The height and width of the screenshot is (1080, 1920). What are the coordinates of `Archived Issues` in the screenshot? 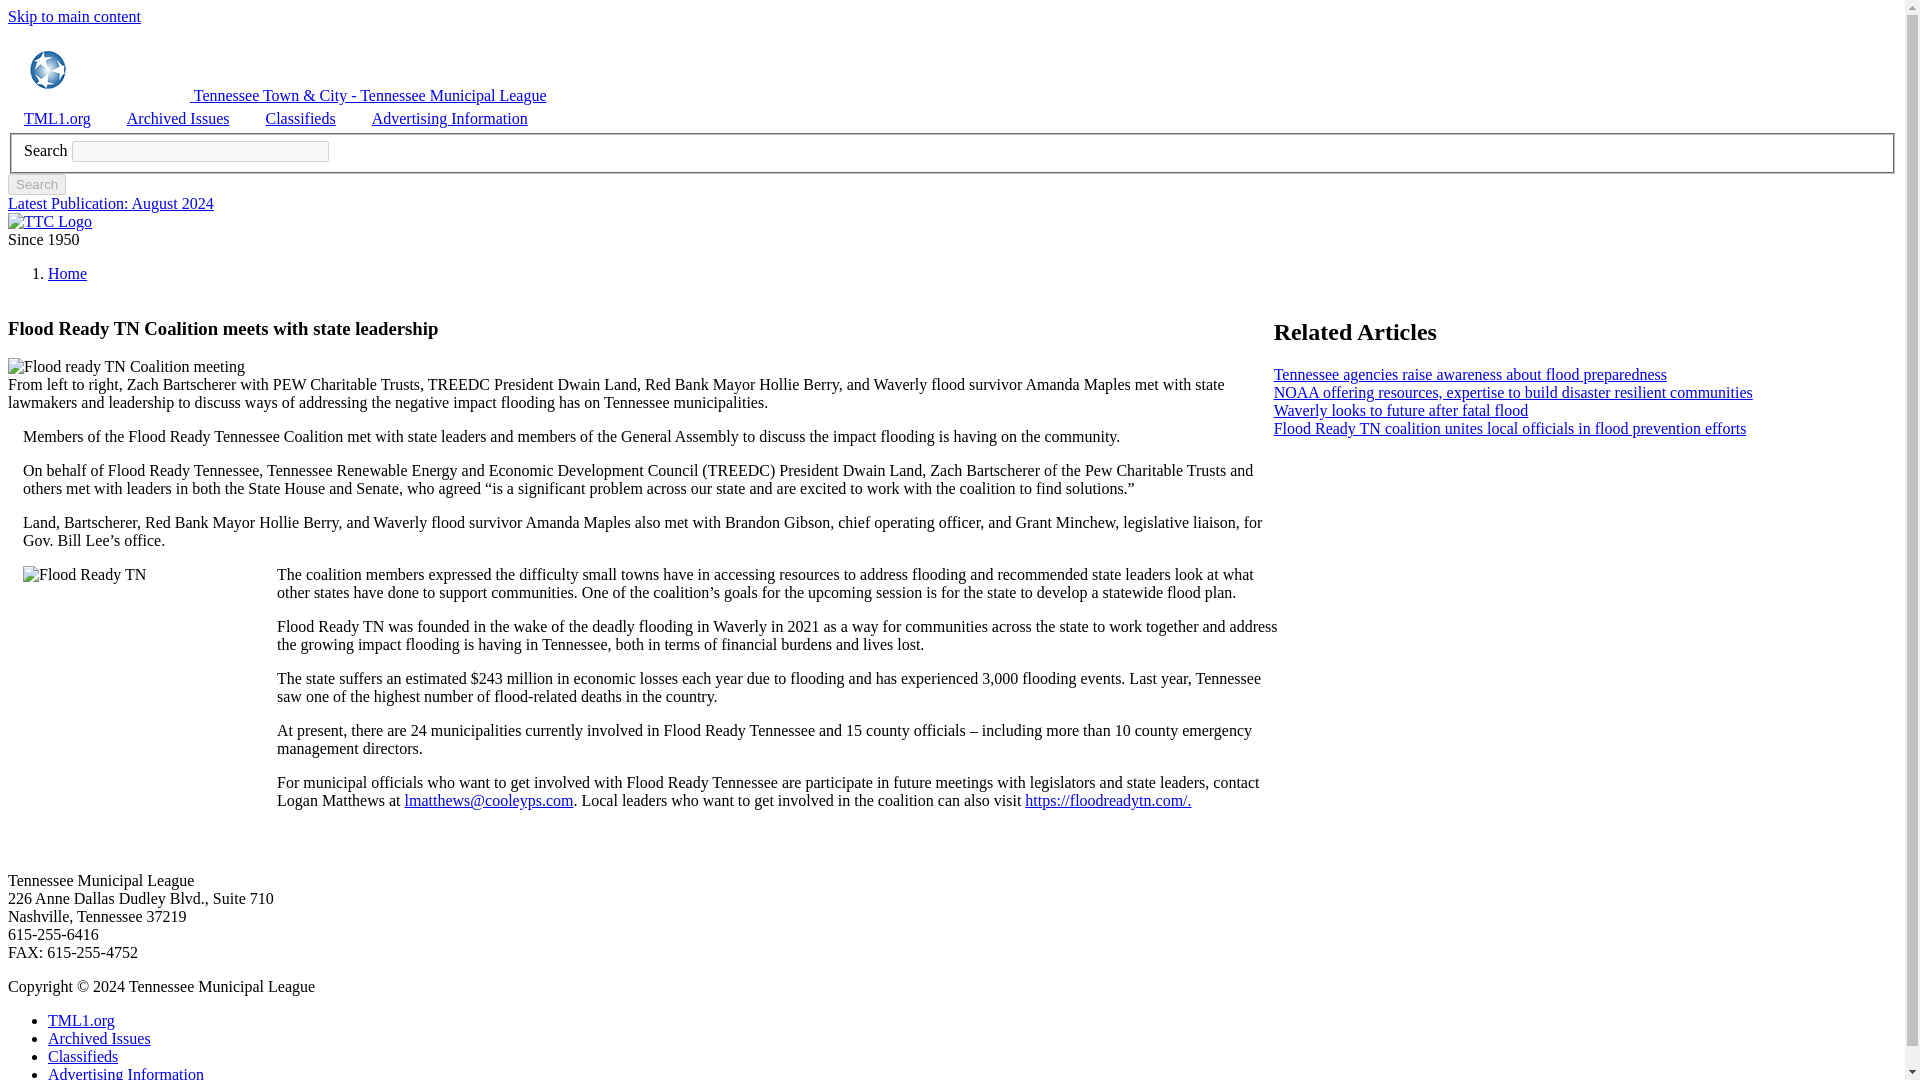 It's located at (178, 118).